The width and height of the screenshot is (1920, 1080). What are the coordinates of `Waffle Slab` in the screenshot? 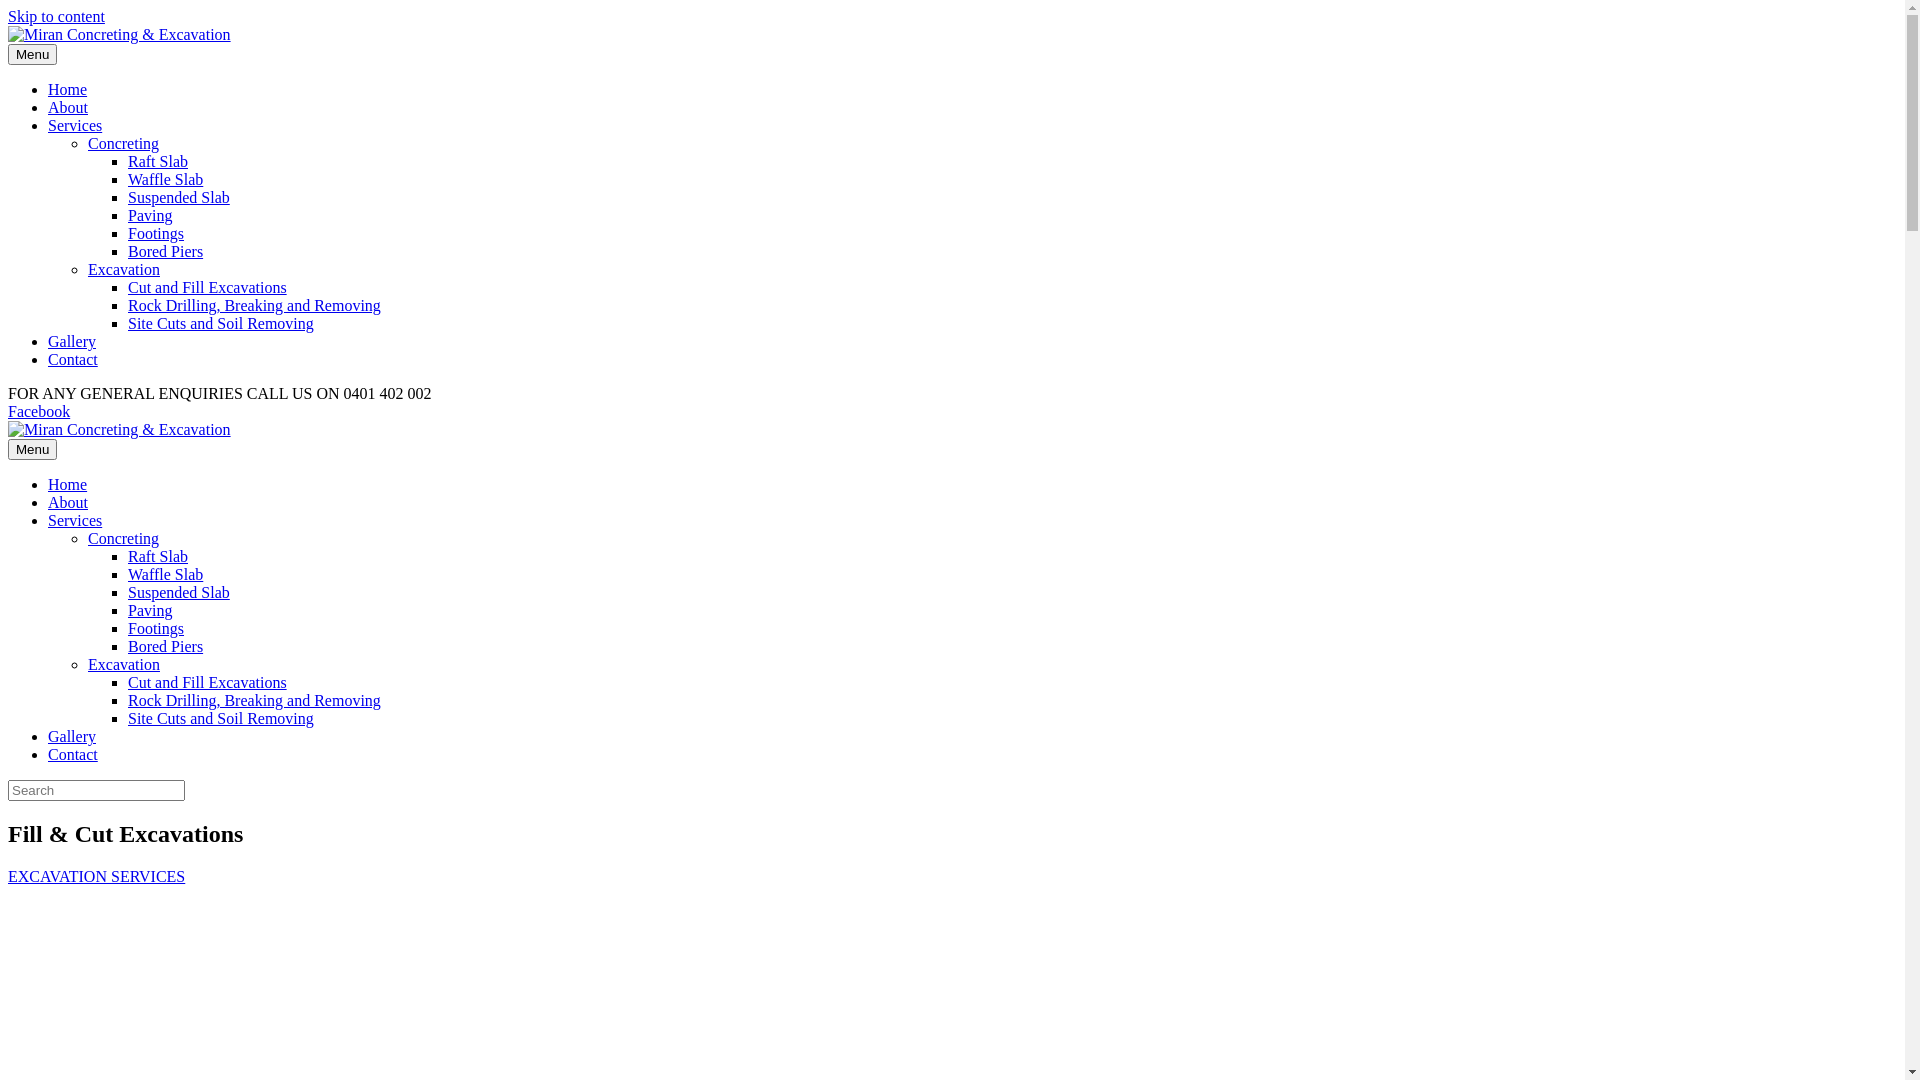 It's located at (166, 574).